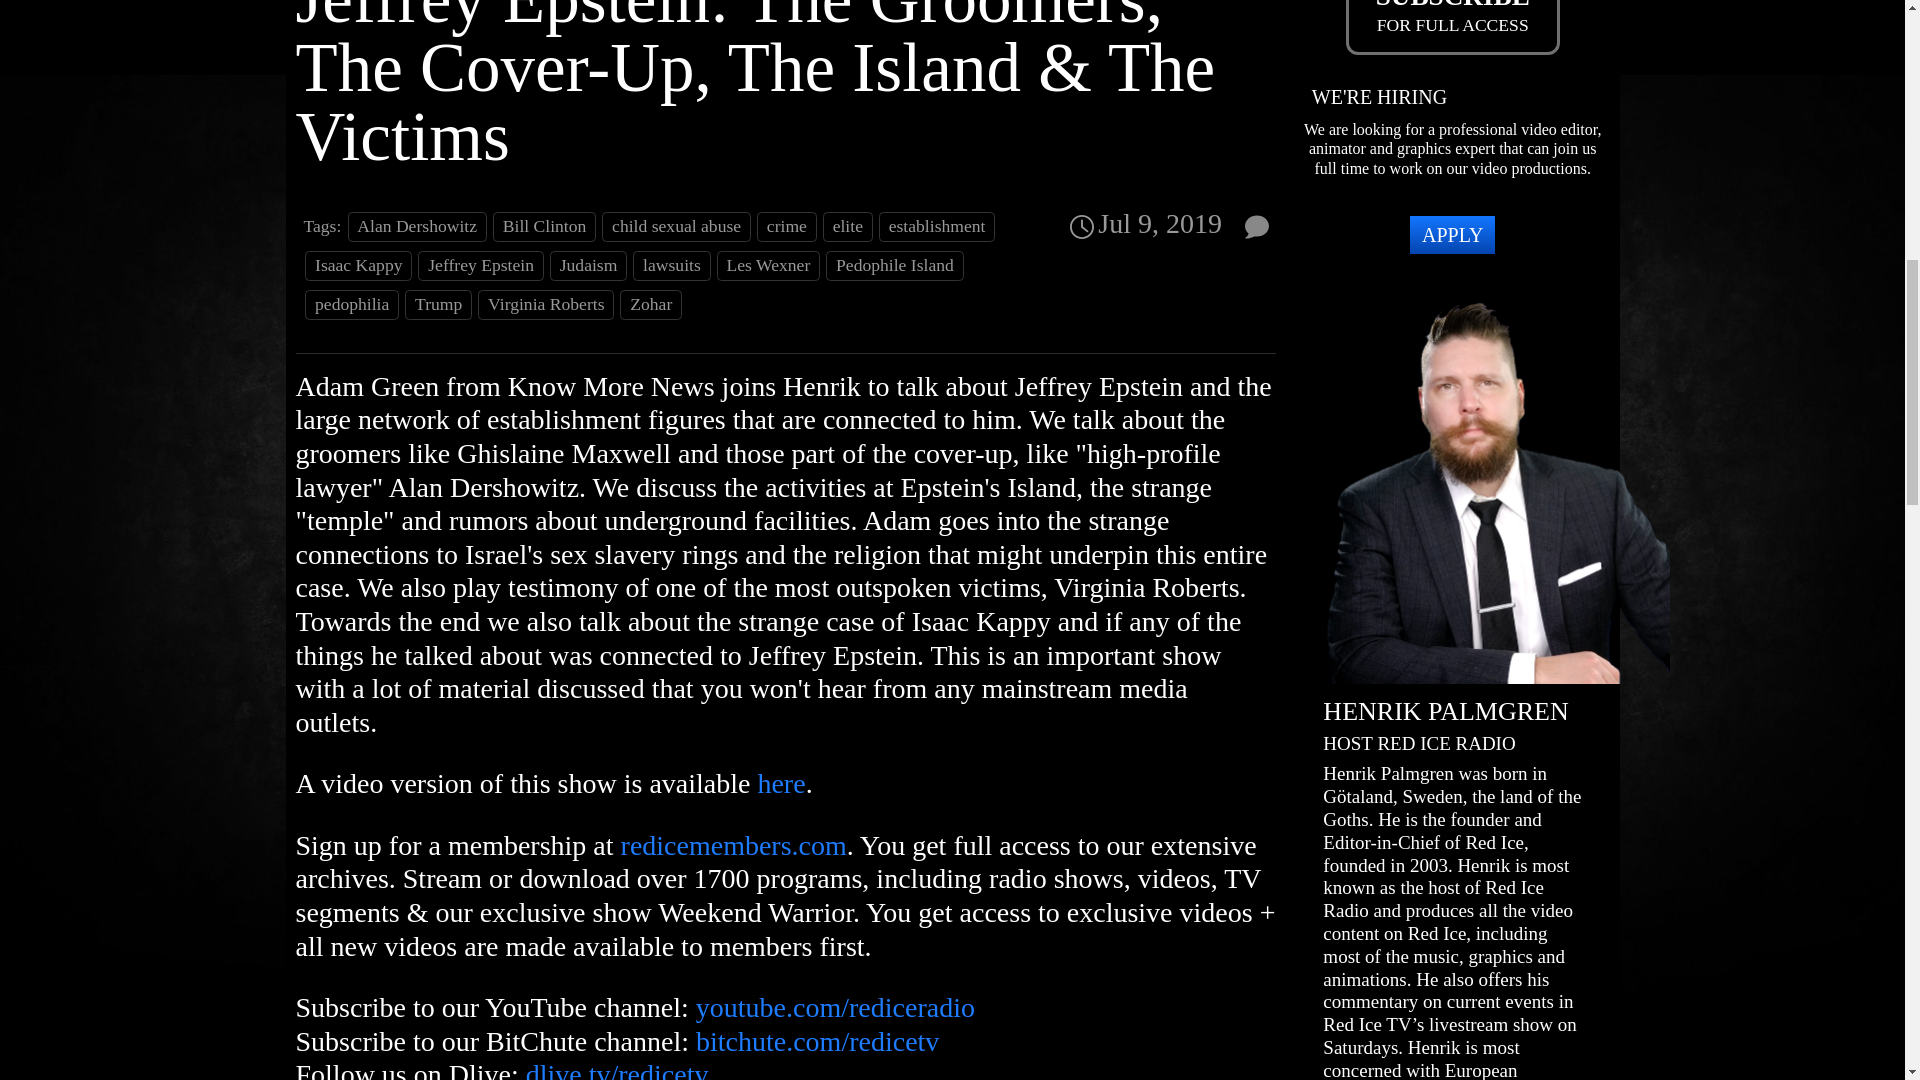  Describe the element at coordinates (480, 265) in the screenshot. I see `Jeffrey Epstein` at that location.